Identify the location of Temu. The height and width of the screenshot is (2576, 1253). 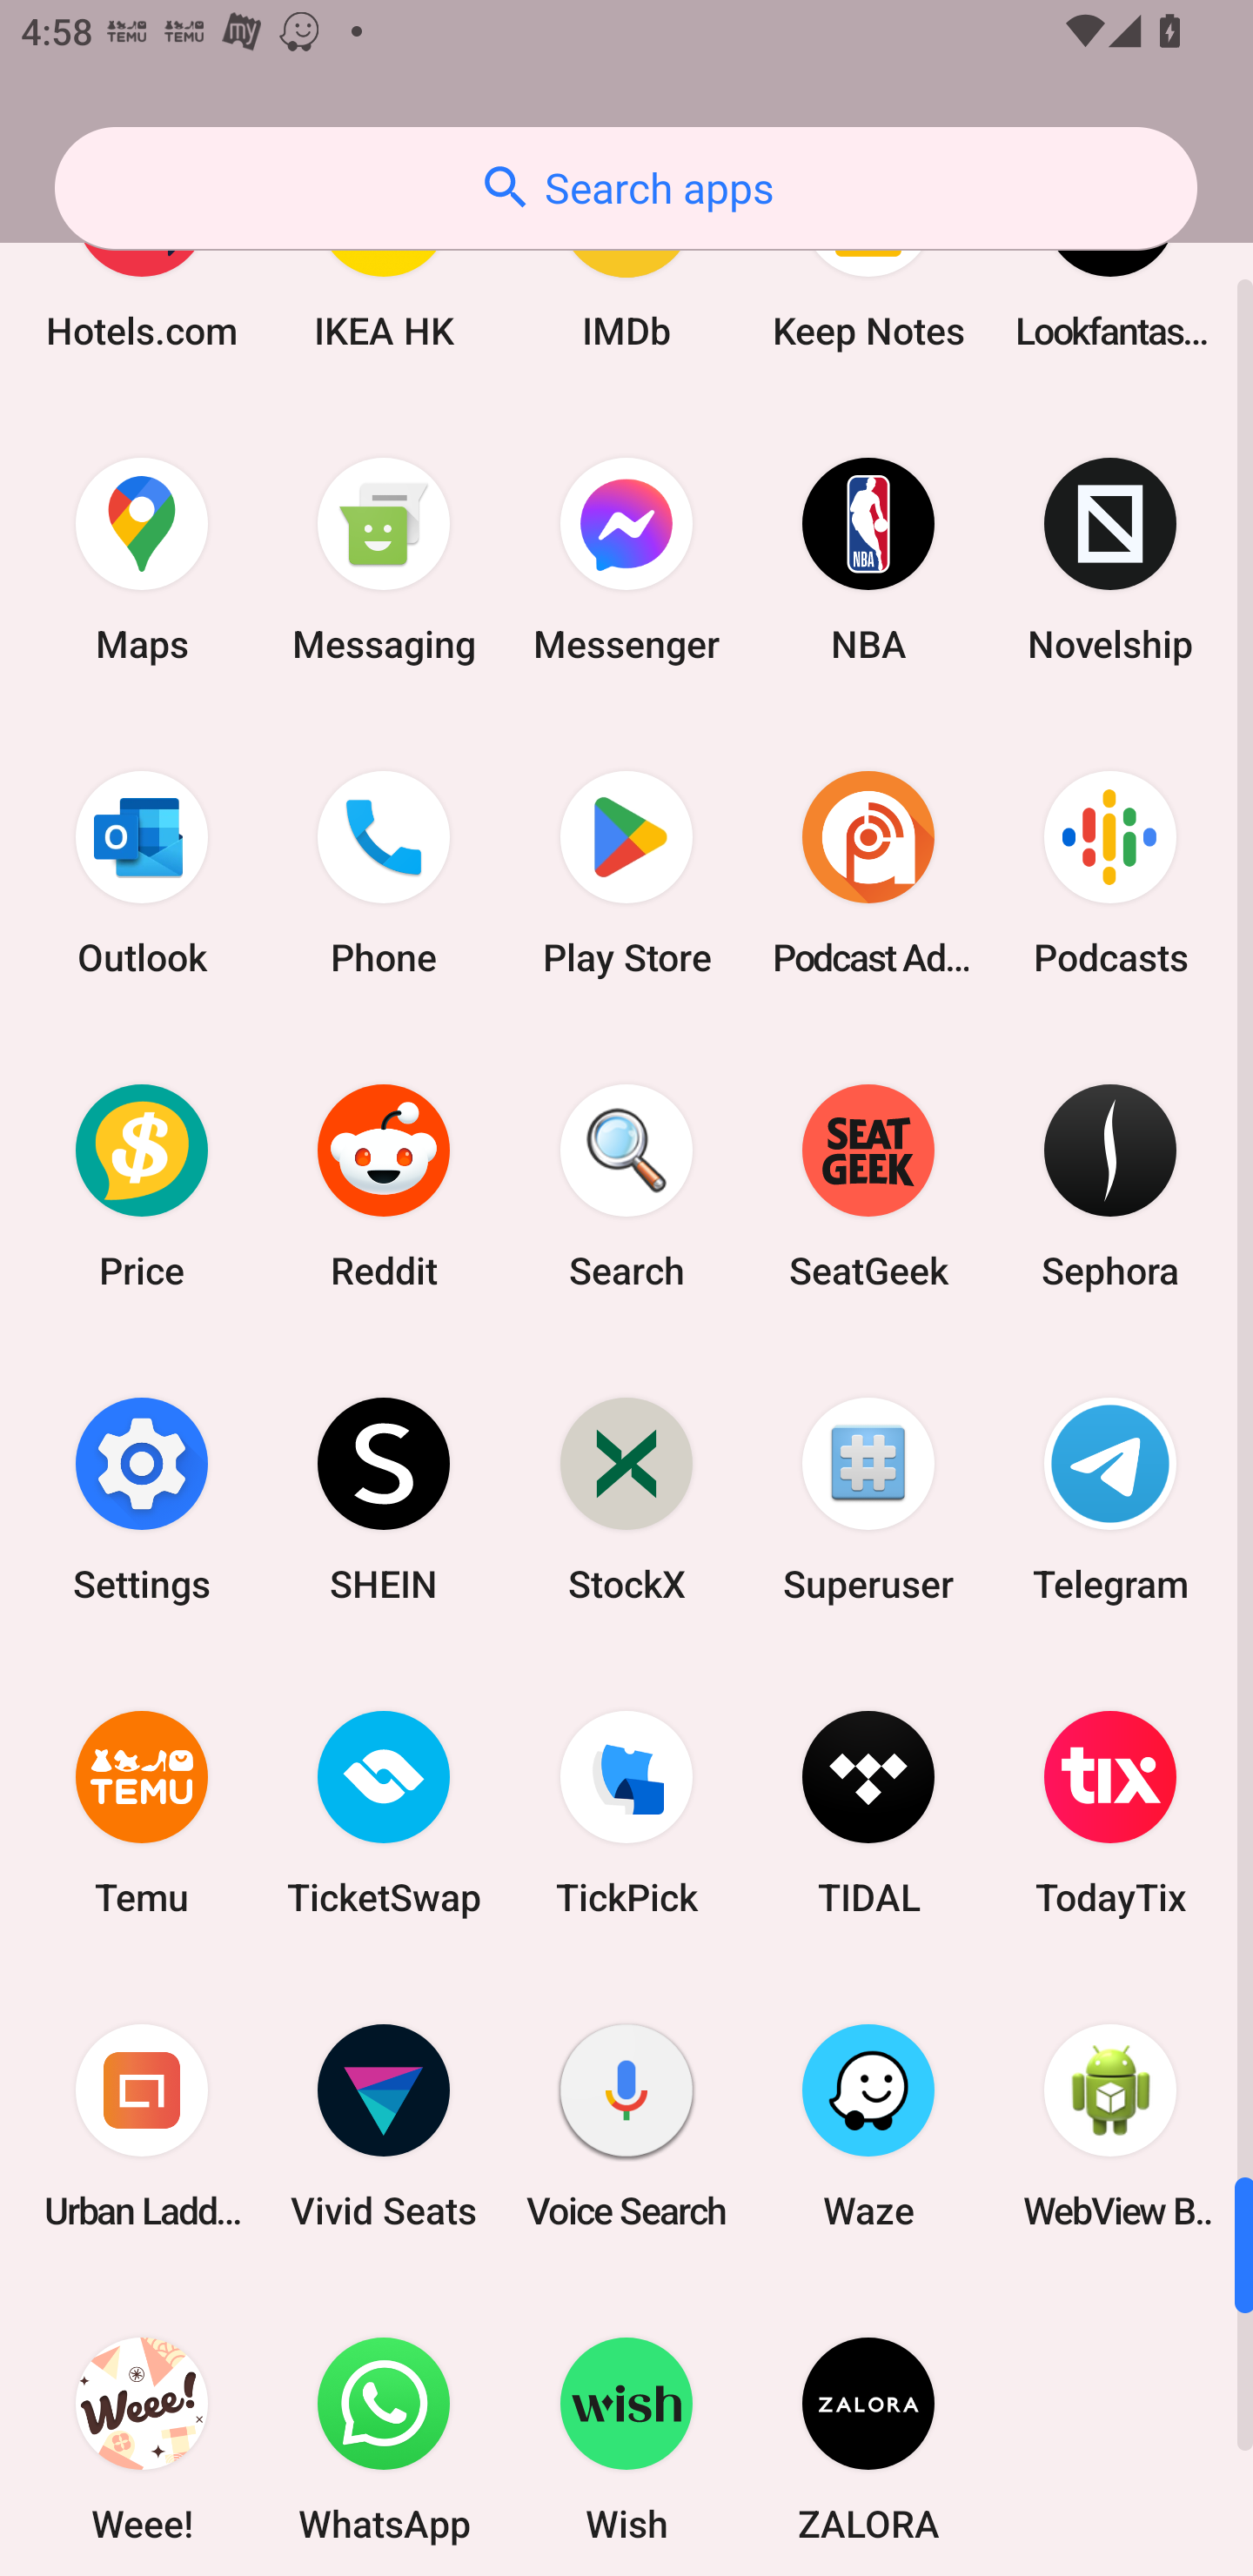
(142, 1814).